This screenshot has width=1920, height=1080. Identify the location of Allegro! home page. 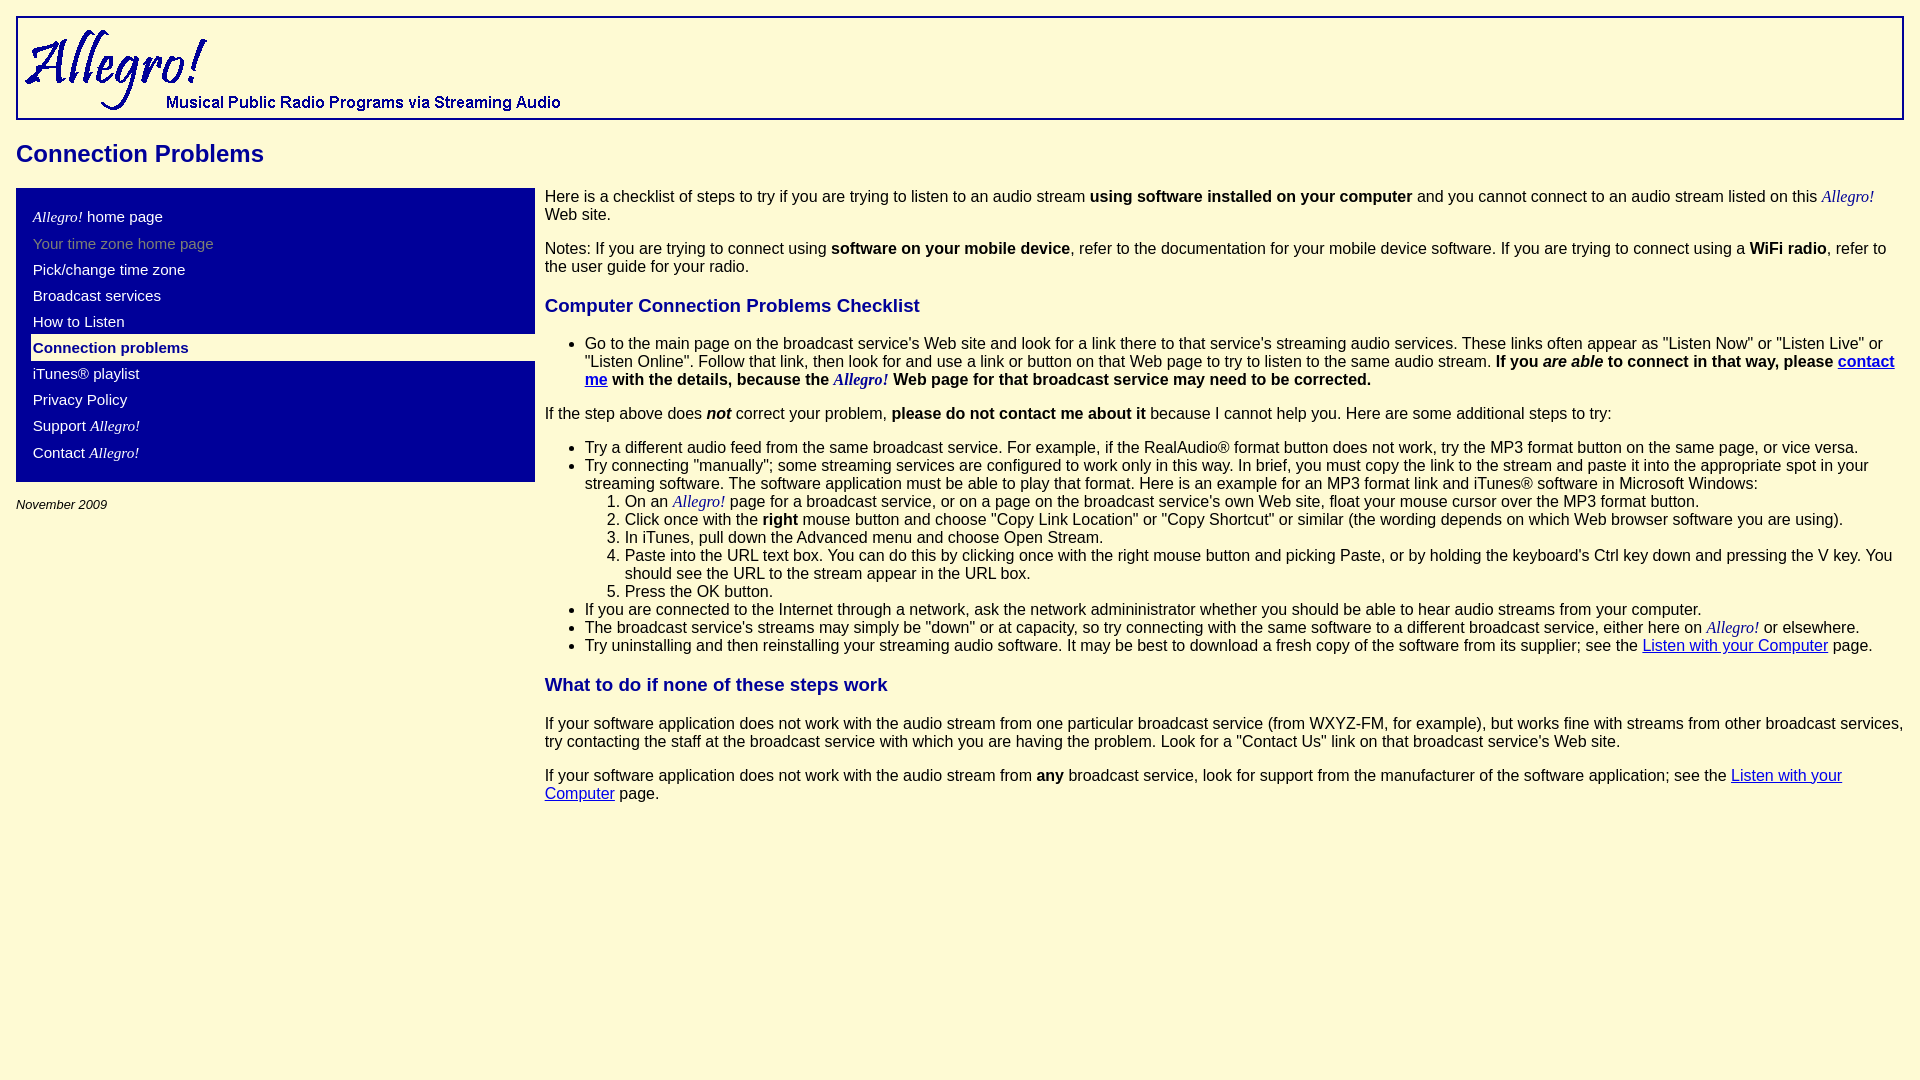
(98, 216).